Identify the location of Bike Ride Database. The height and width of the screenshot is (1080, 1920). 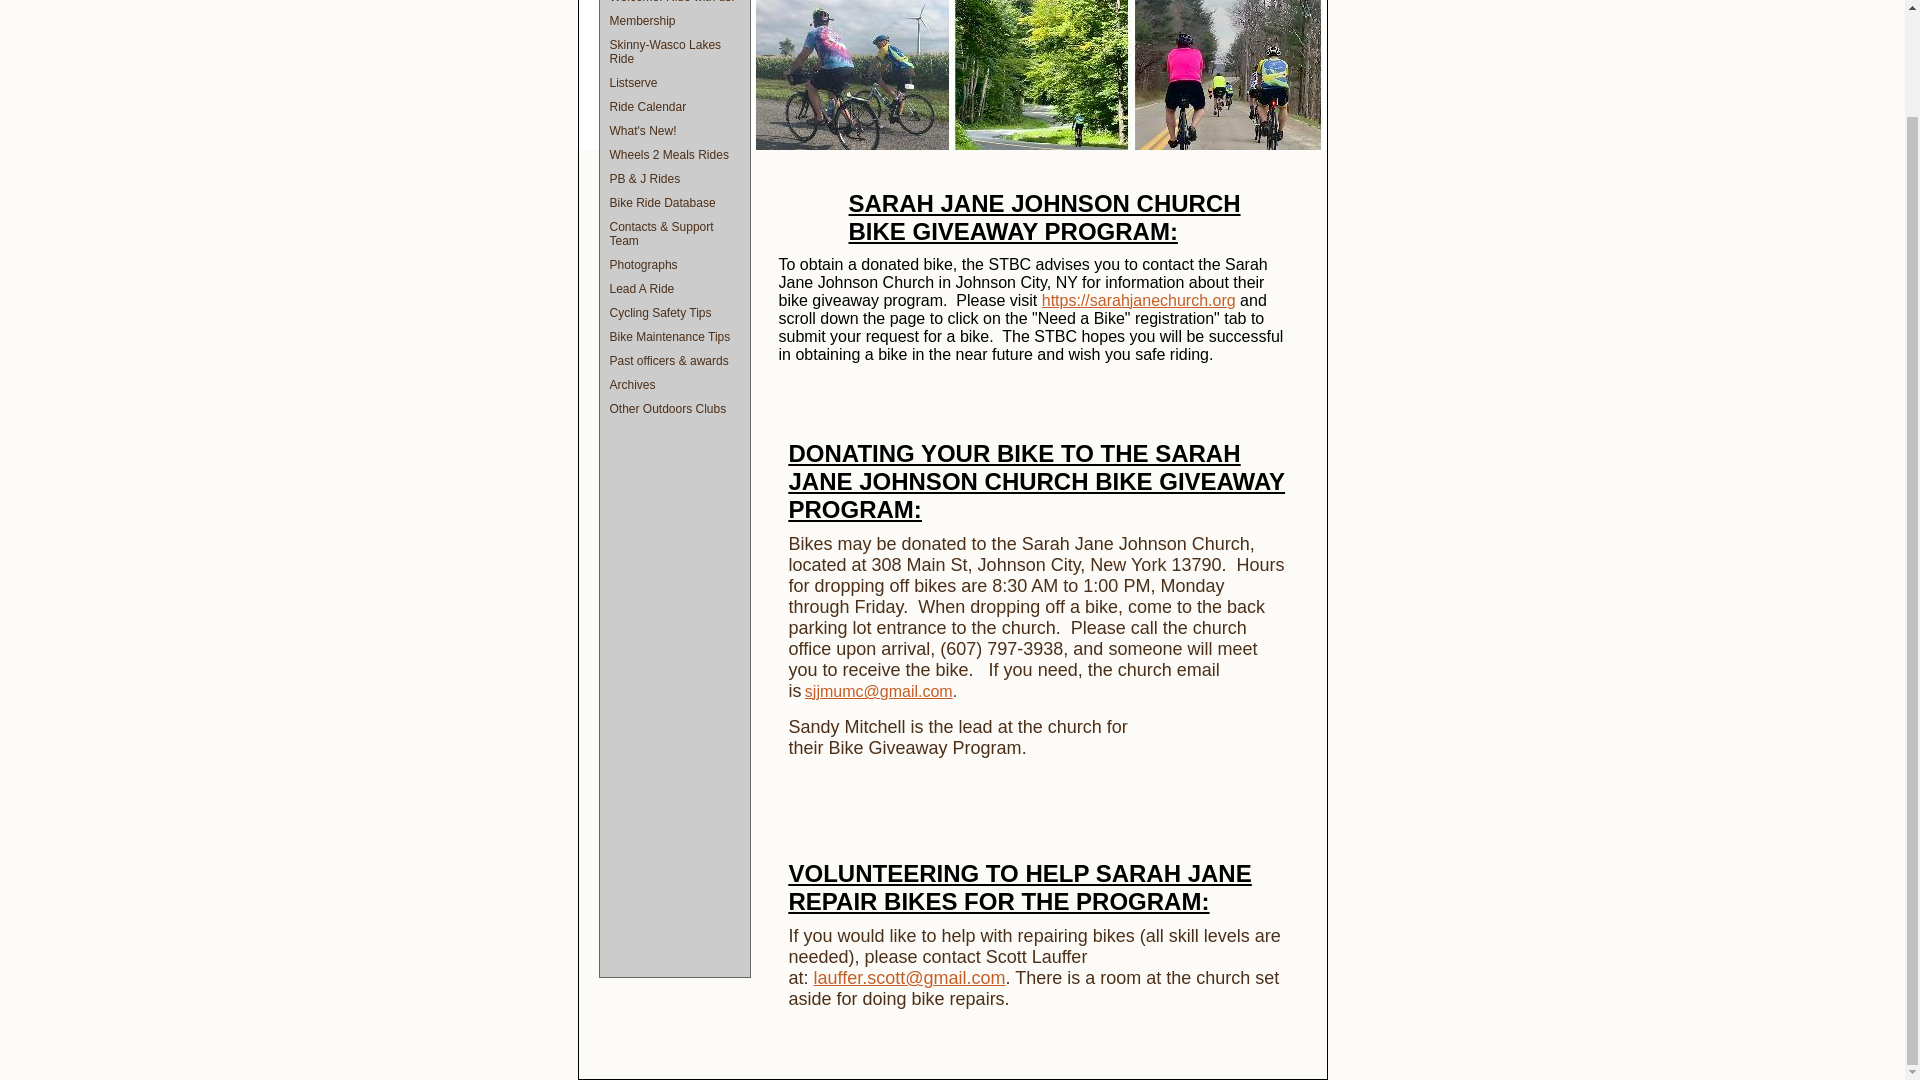
(674, 202).